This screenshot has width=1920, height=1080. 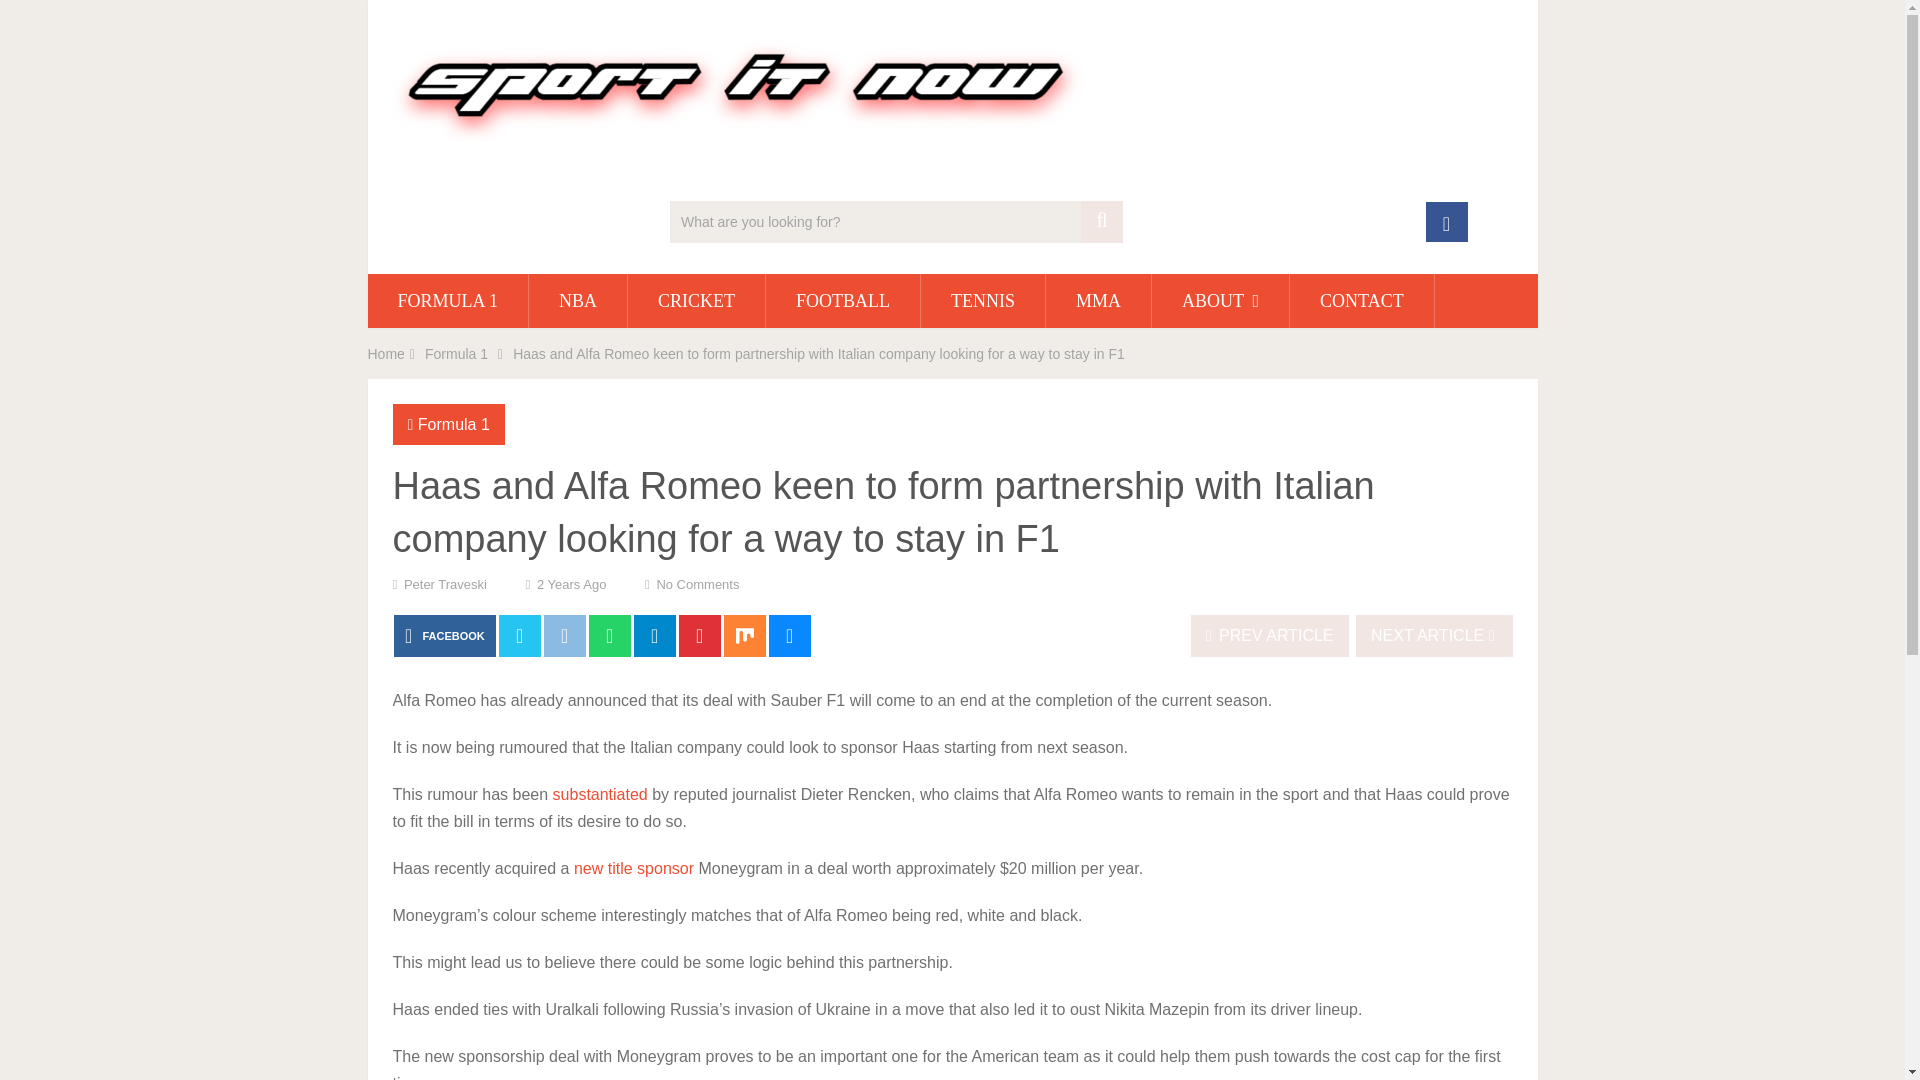 I want to click on Home, so click(x=386, y=353).